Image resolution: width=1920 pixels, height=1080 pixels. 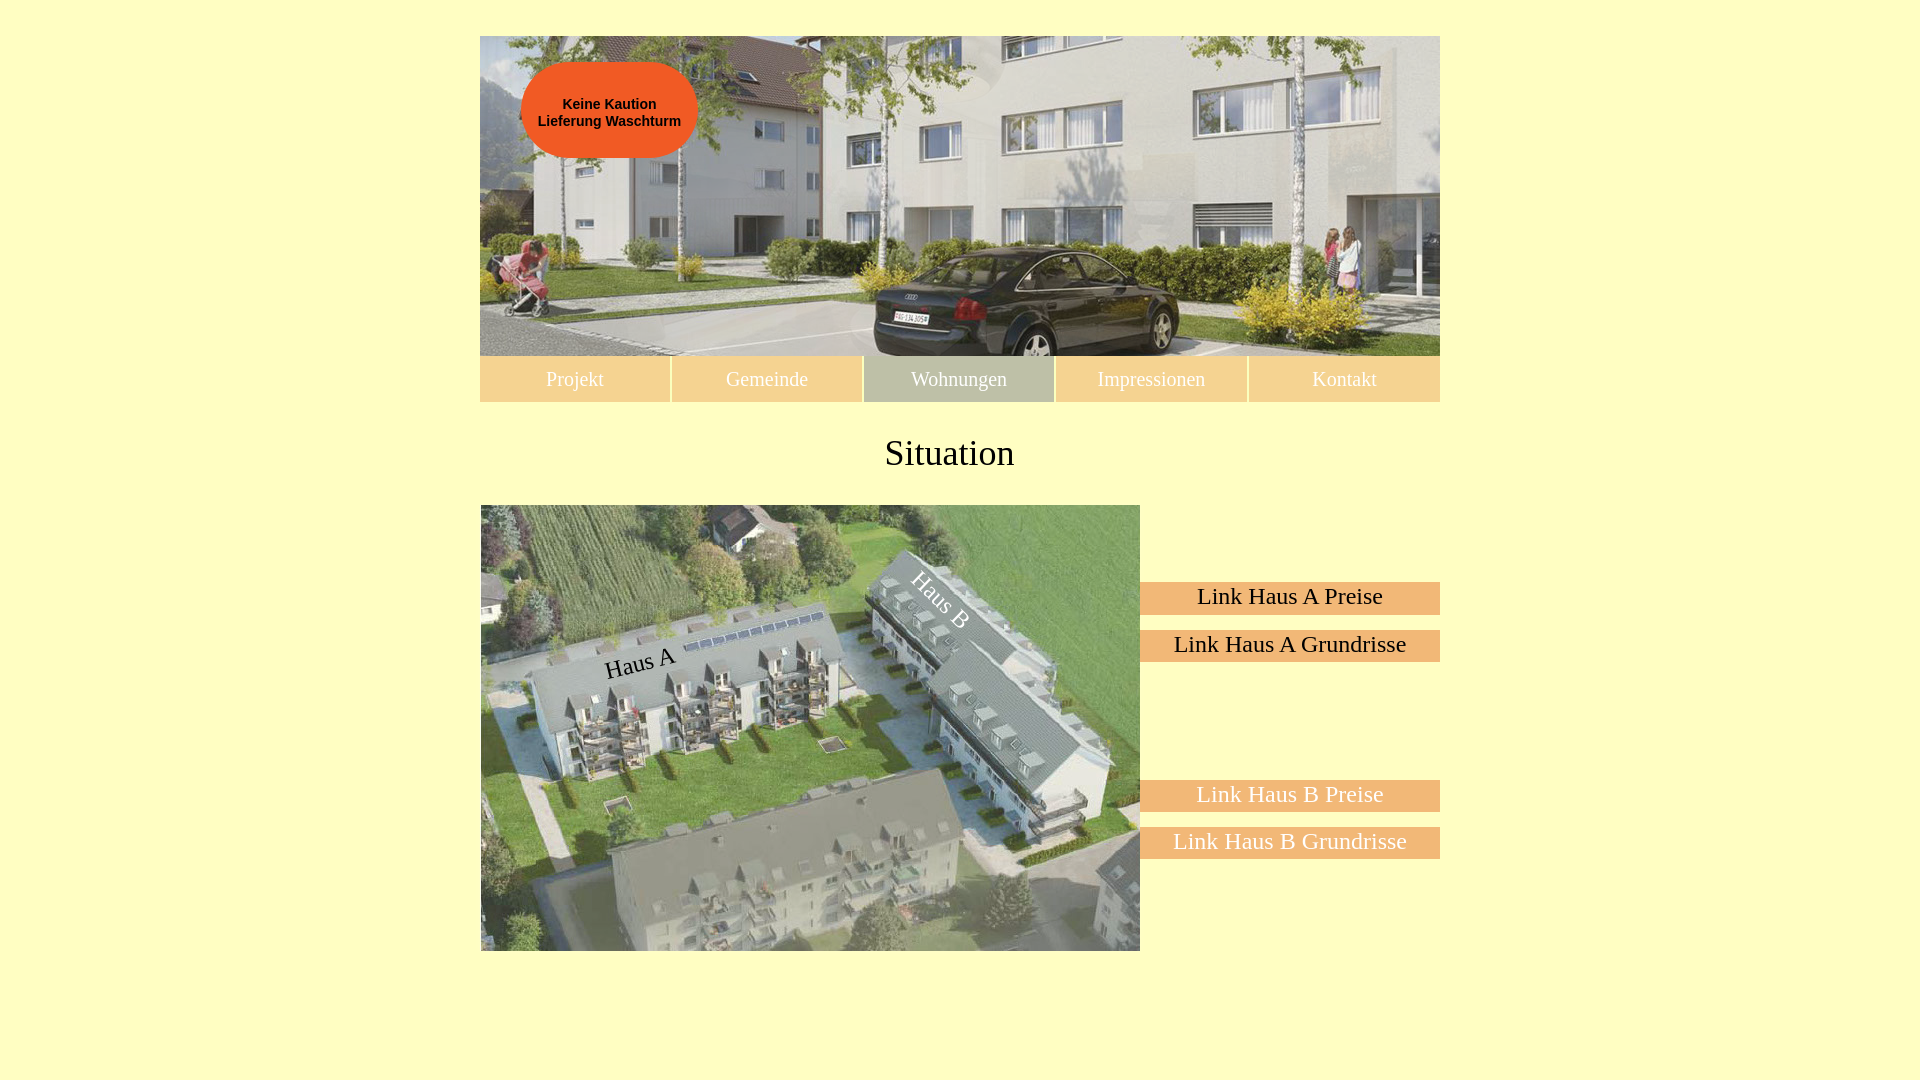 What do you see at coordinates (1290, 646) in the screenshot?
I see `Link Haus A Grundrisse` at bounding box center [1290, 646].